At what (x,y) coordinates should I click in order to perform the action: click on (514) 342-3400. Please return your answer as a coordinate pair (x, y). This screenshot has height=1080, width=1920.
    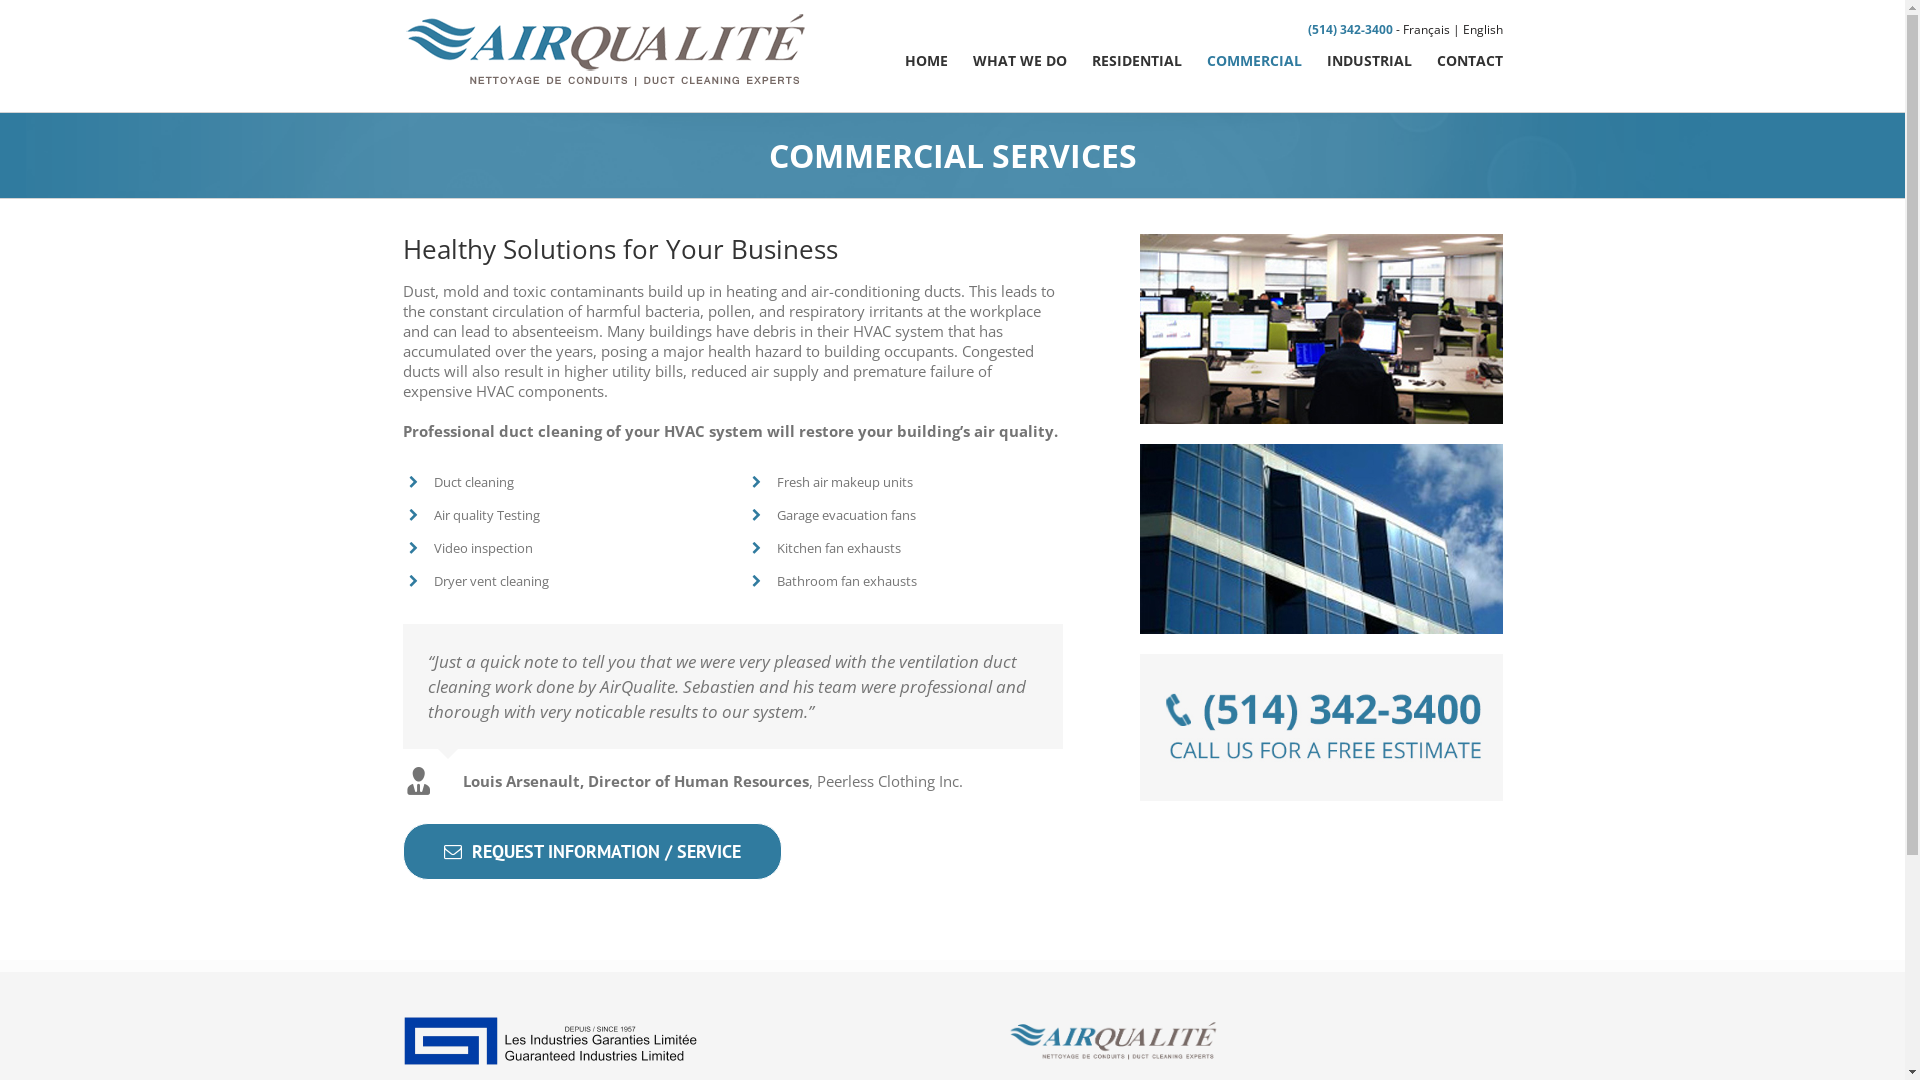
    Looking at the image, I should click on (1350, 30).